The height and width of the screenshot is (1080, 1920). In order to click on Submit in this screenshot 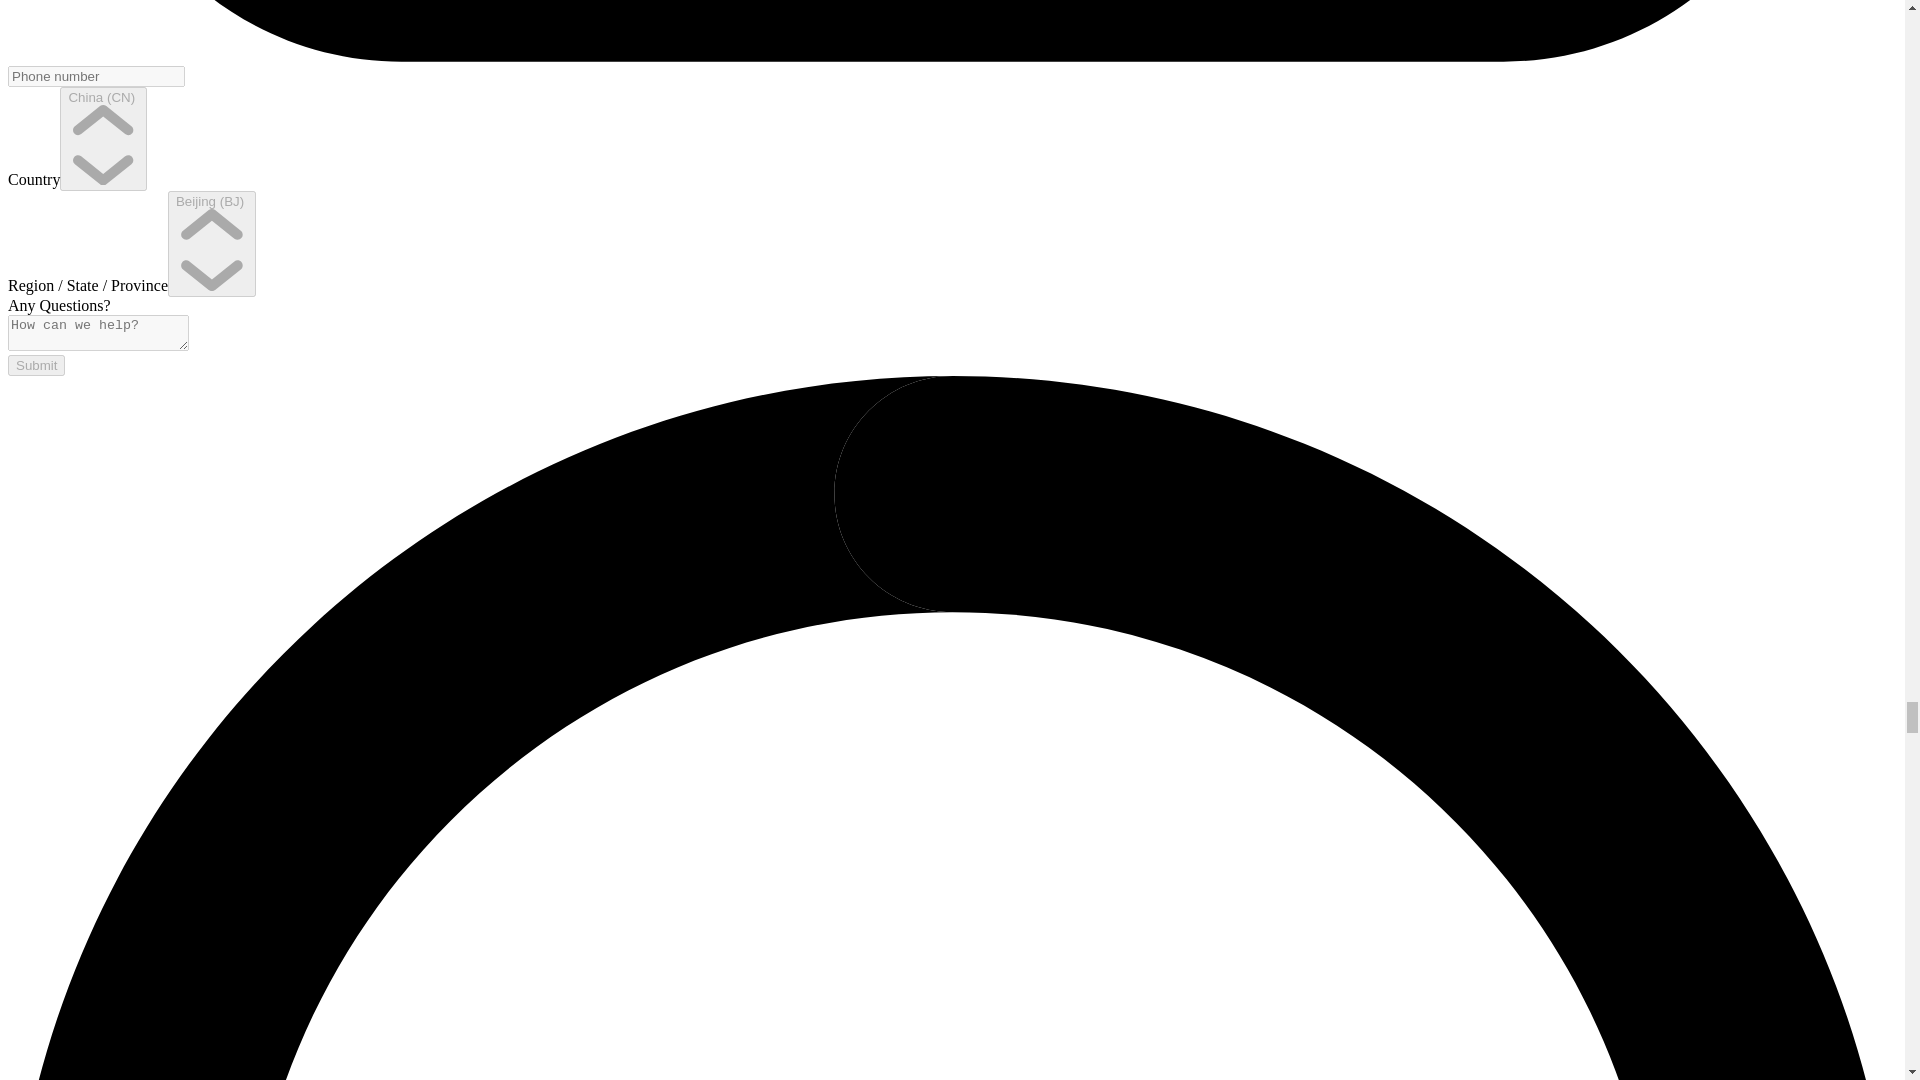, I will do `click(36, 365)`.